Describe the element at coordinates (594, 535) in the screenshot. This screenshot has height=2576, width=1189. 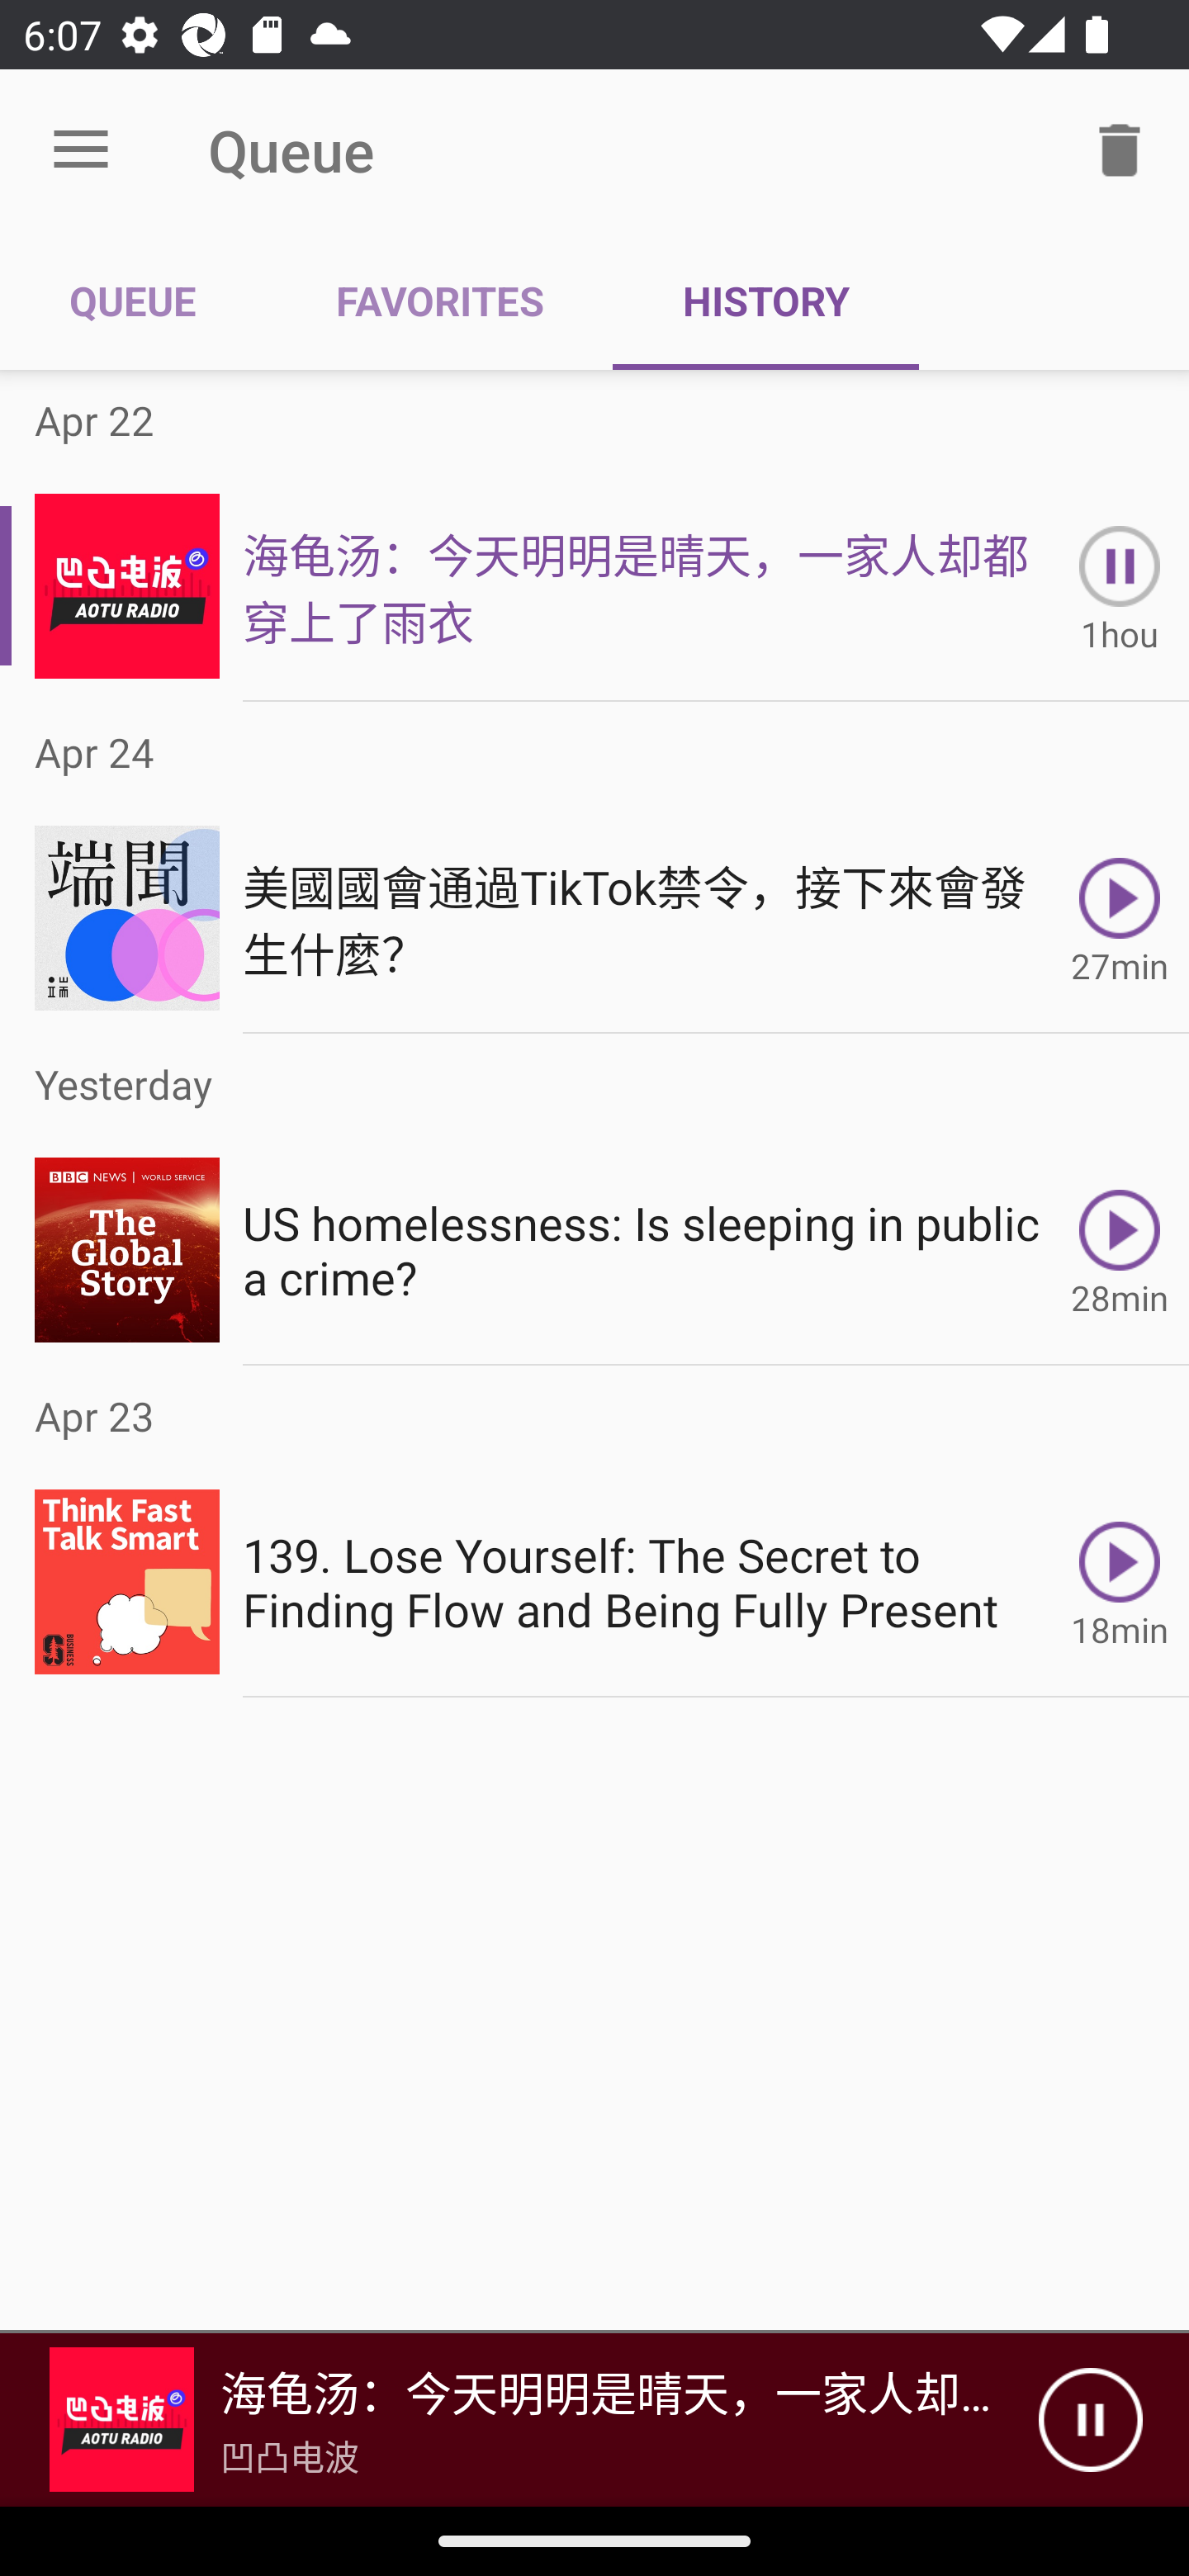
I see `Apr 22 海龟汤：今天明明是晴天，一家人却都穿上了雨衣 Play 1hou` at that location.